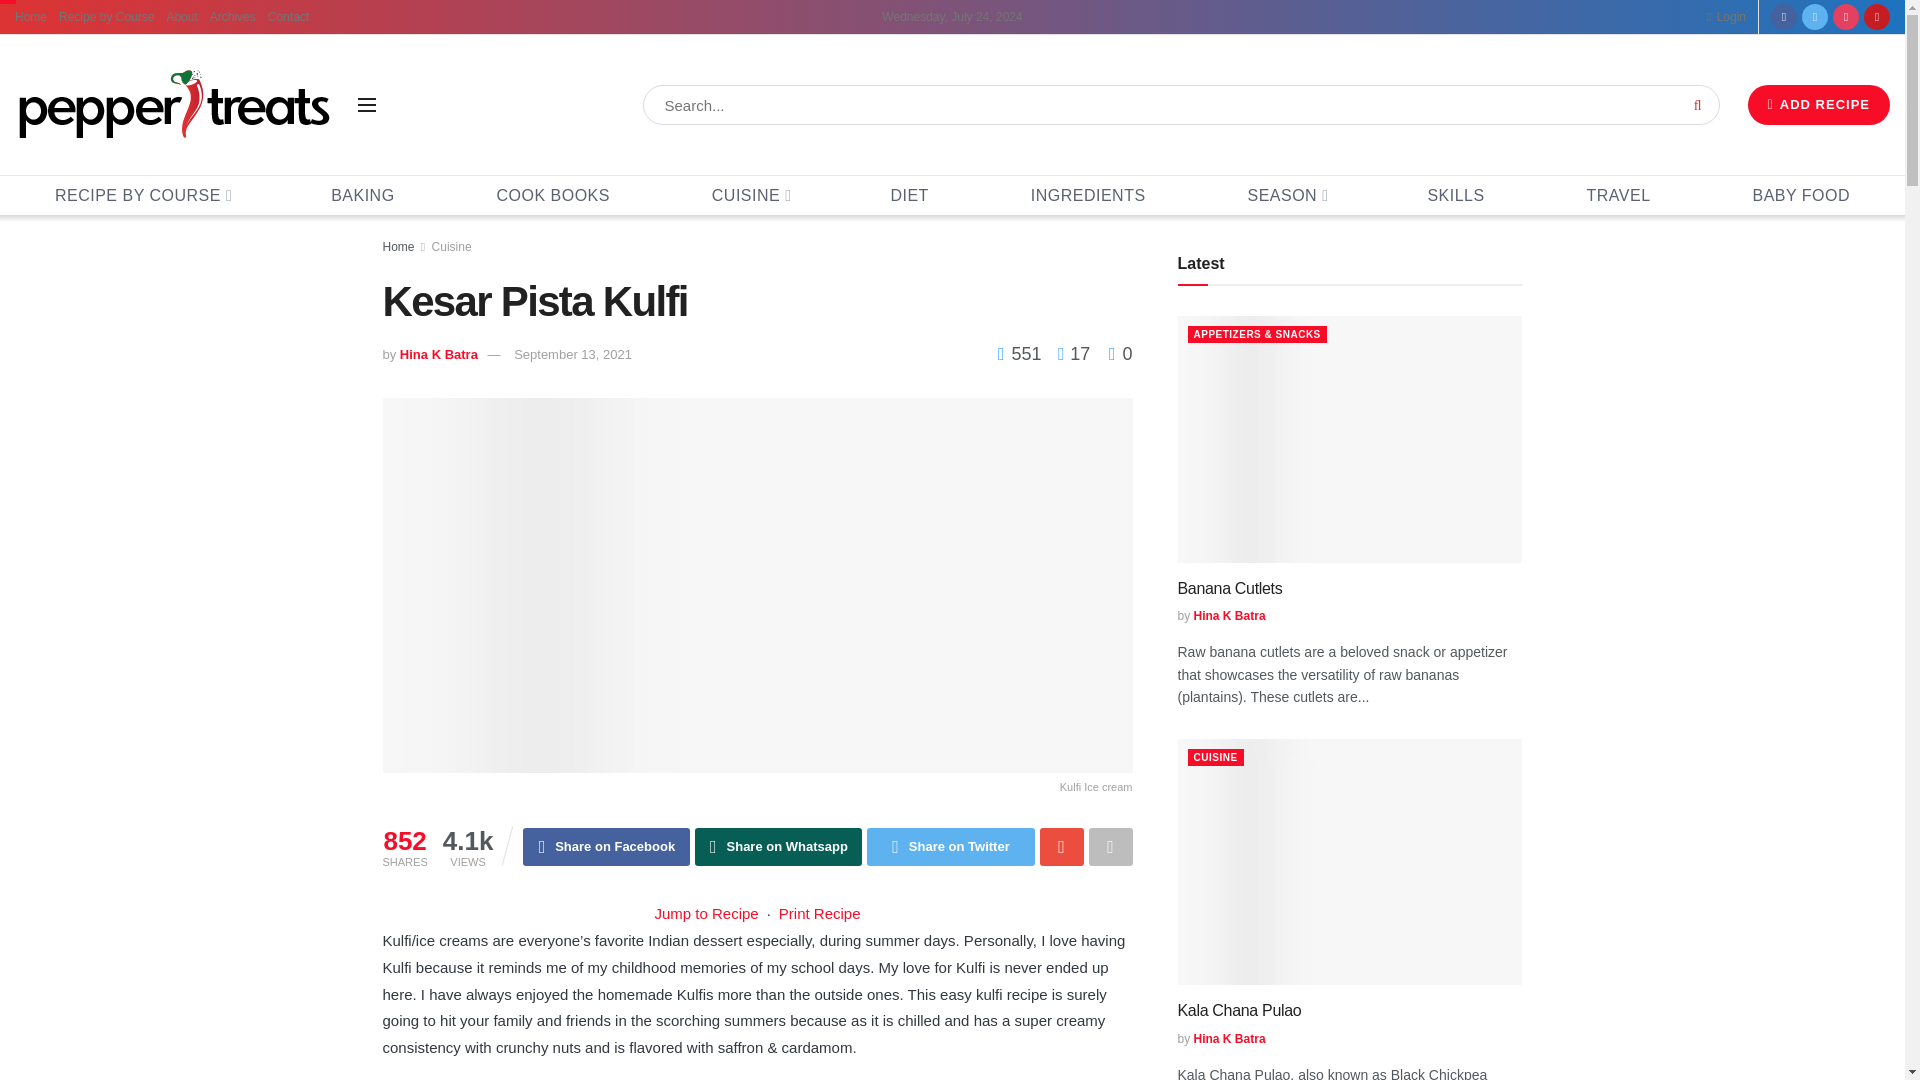  What do you see at coordinates (142, 195) in the screenshot?
I see `RECIPE BY COURSE` at bounding box center [142, 195].